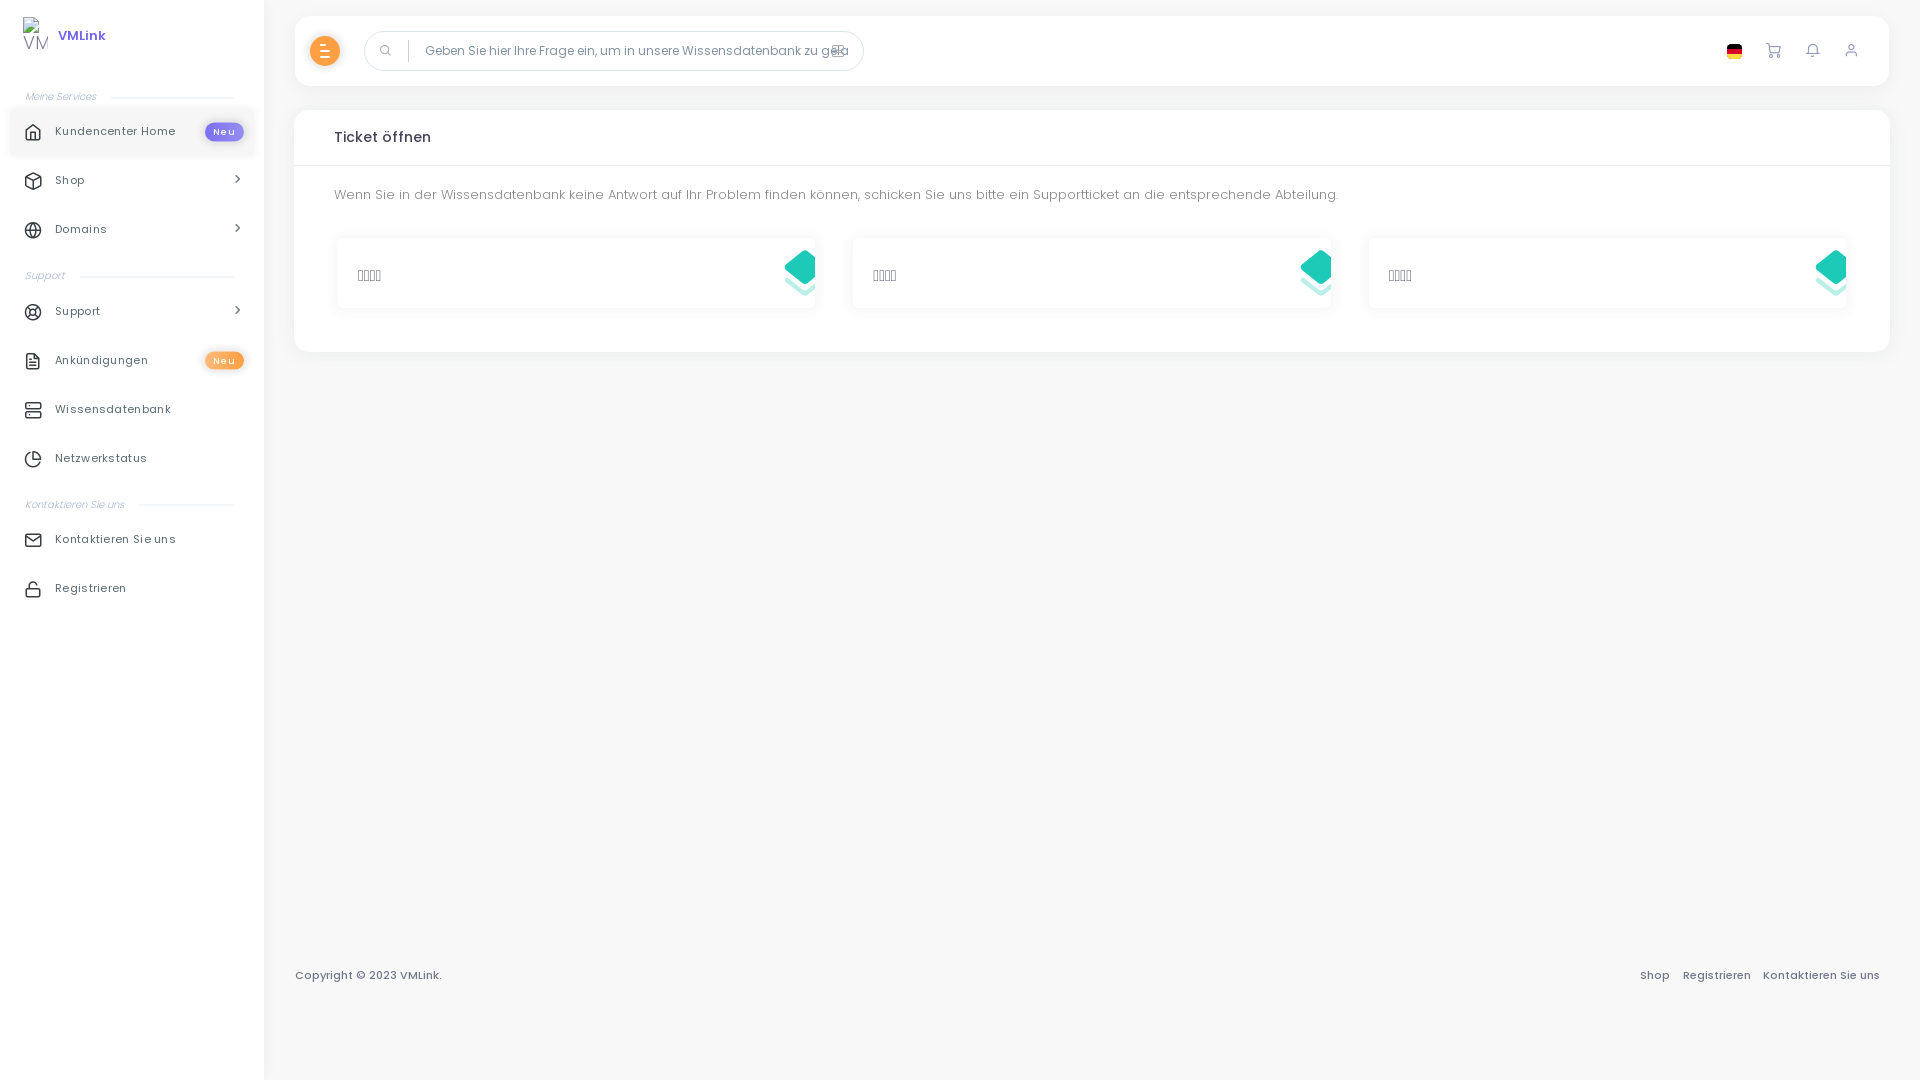 The width and height of the screenshot is (1920, 1080). Describe the element at coordinates (132, 132) in the screenshot. I see `Kundencenter Home
Neu` at that location.